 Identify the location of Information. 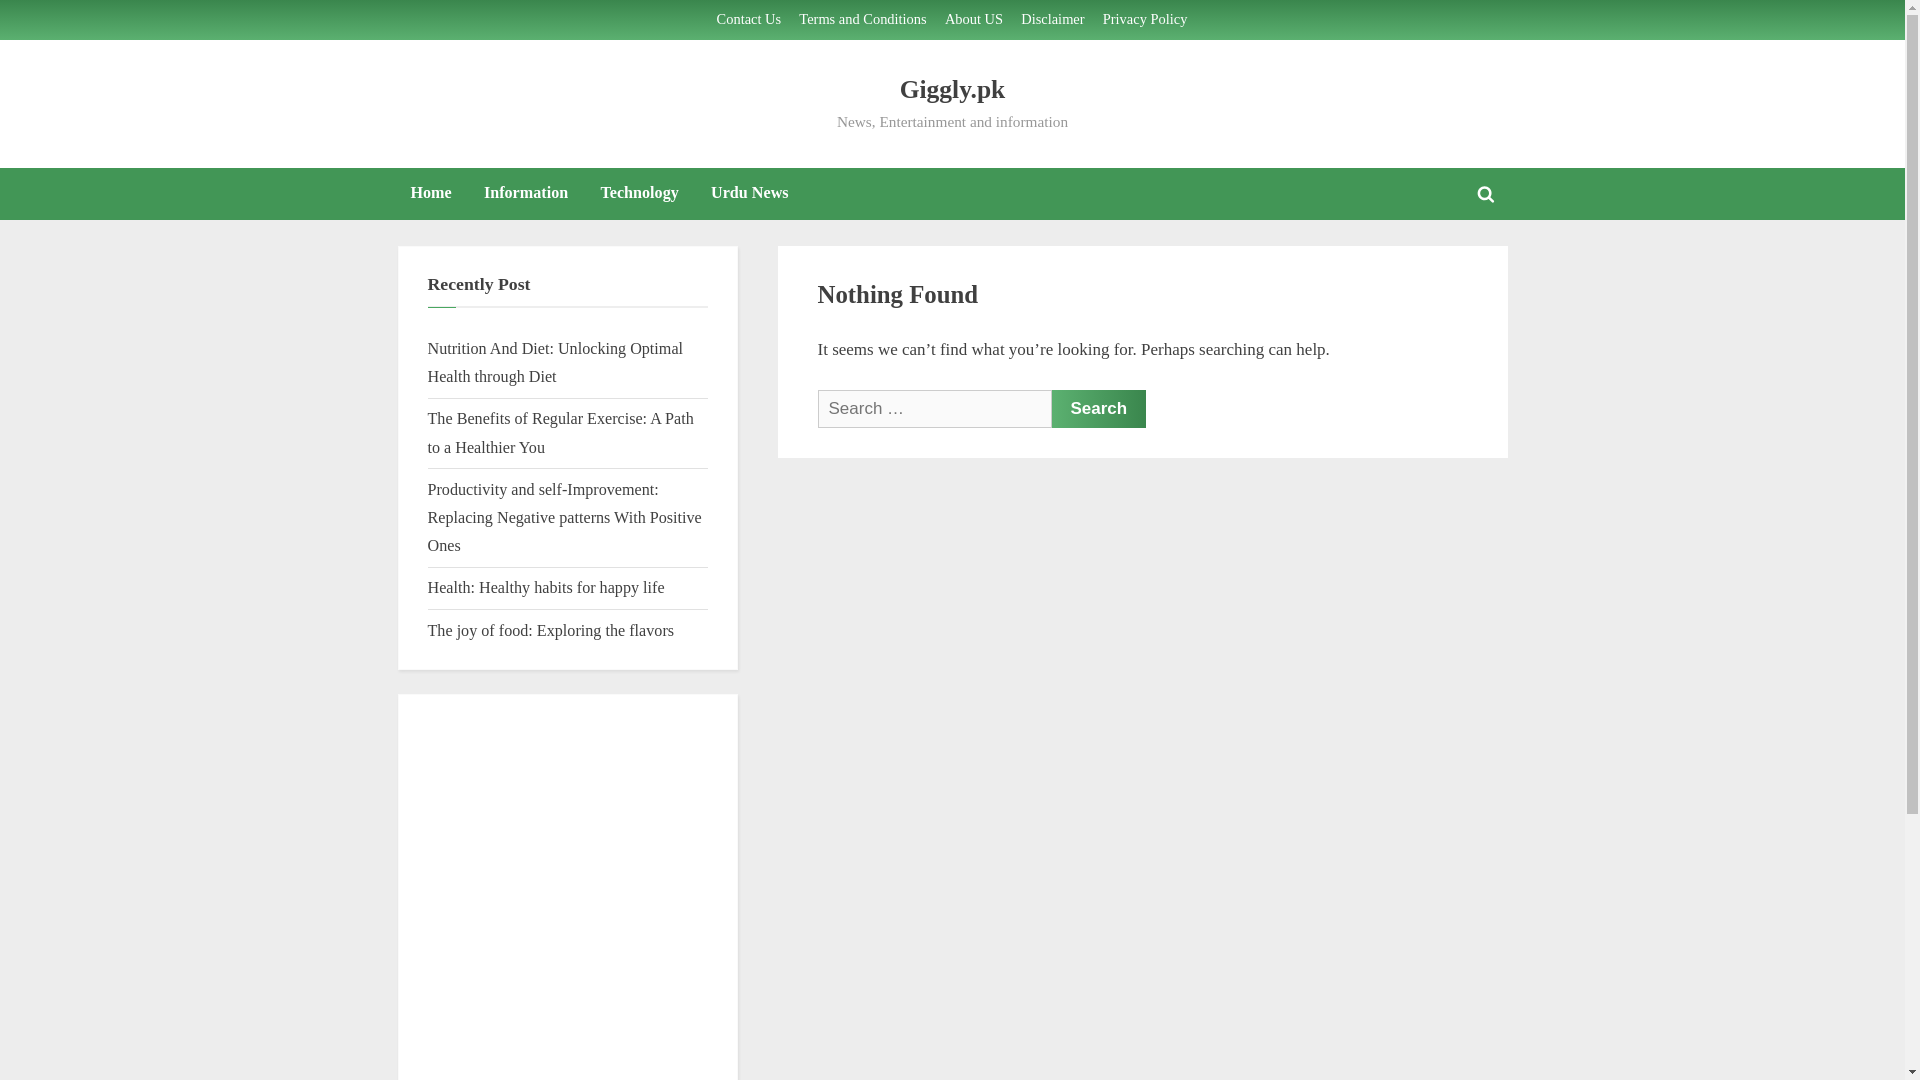
(526, 194).